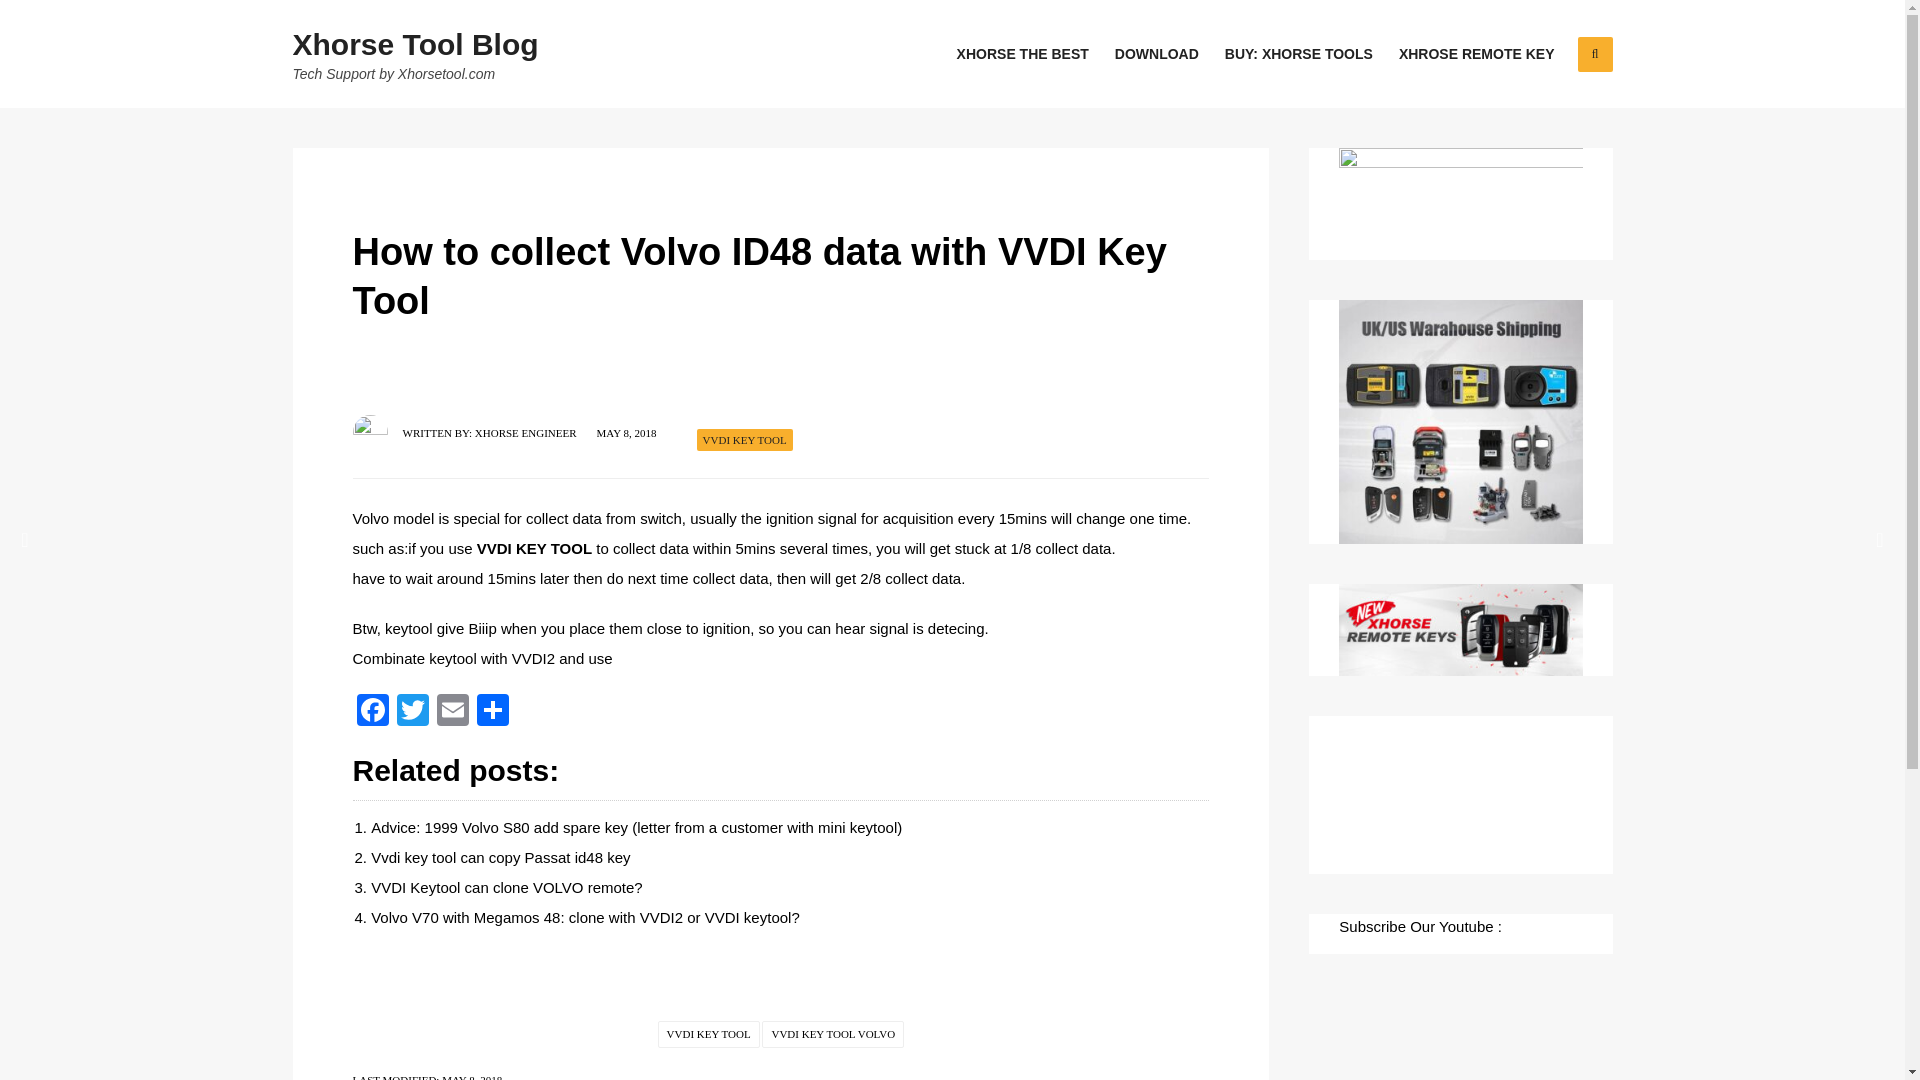 The image size is (1920, 1080). What do you see at coordinates (371, 712) in the screenshot?
I see `Facebook` at bounding box center [371, 712].